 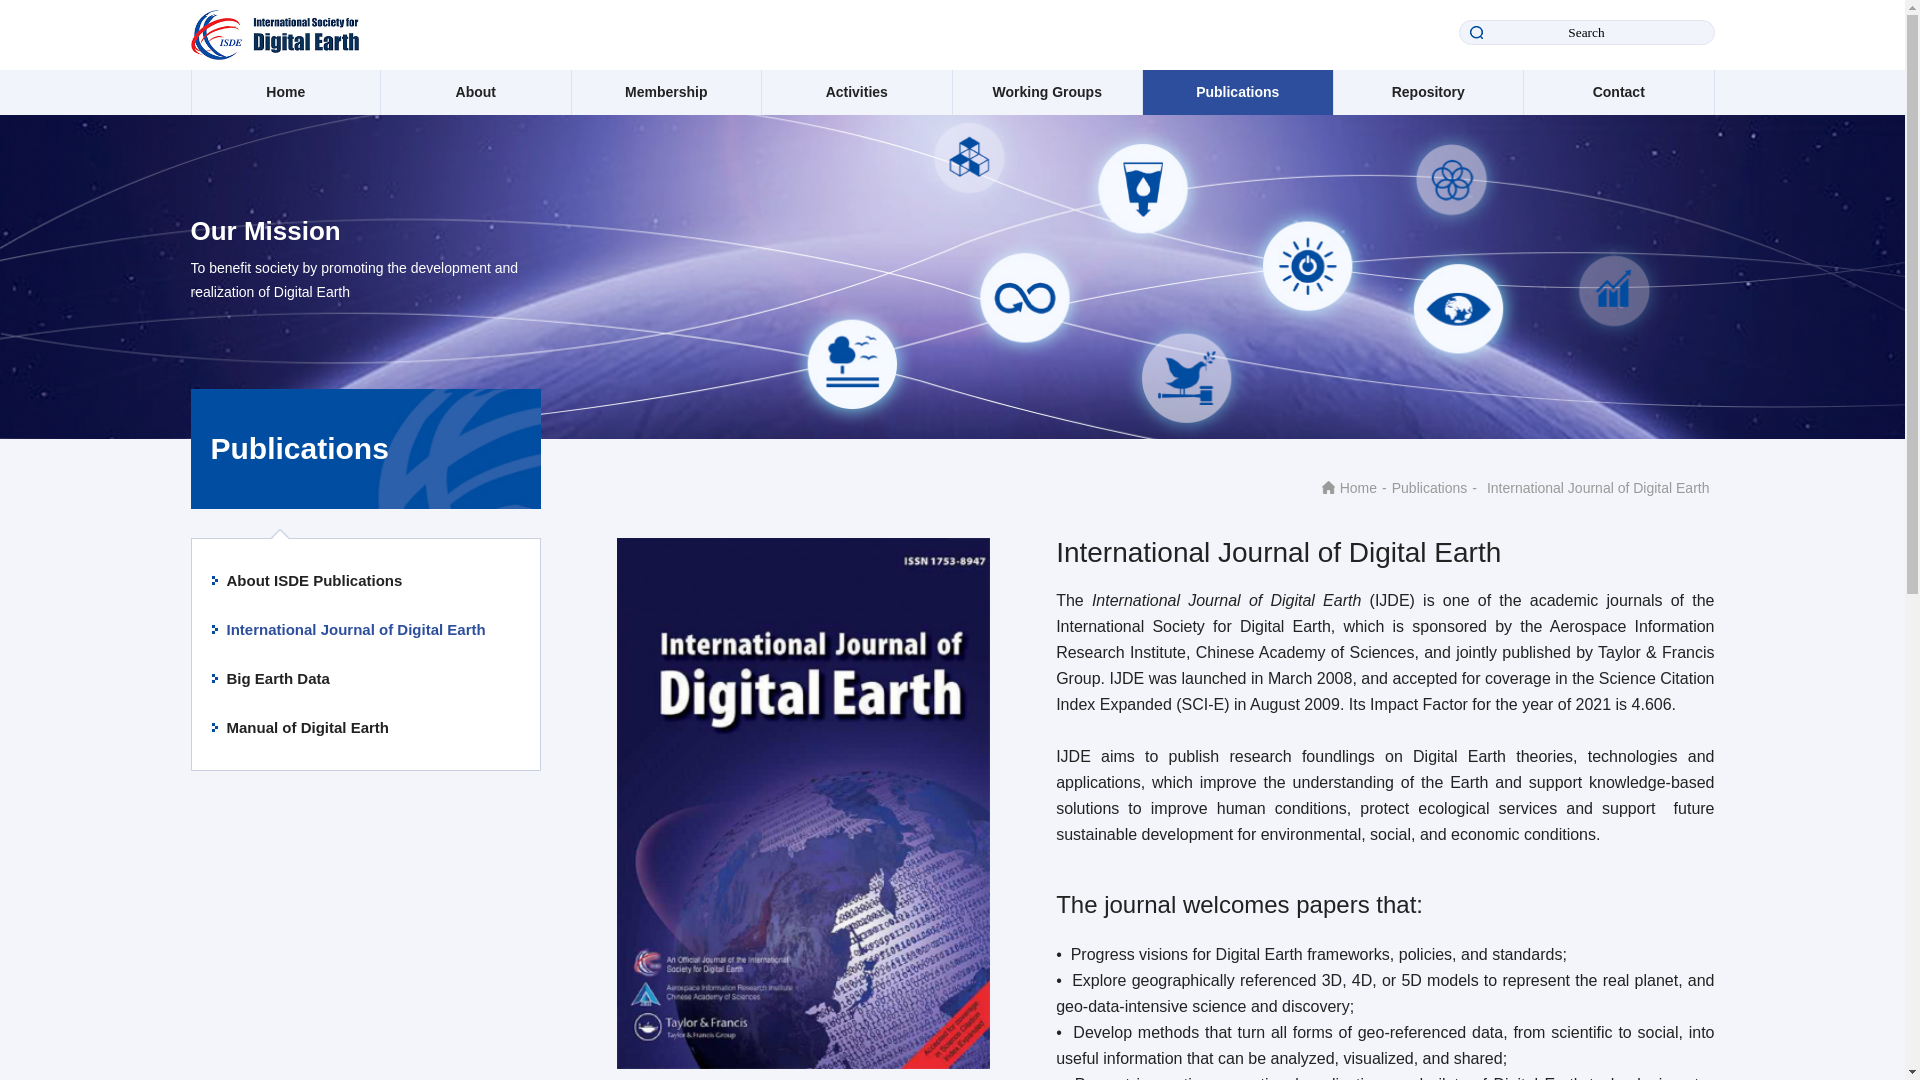 I want to click on Membership, so click(x=666, y=92).